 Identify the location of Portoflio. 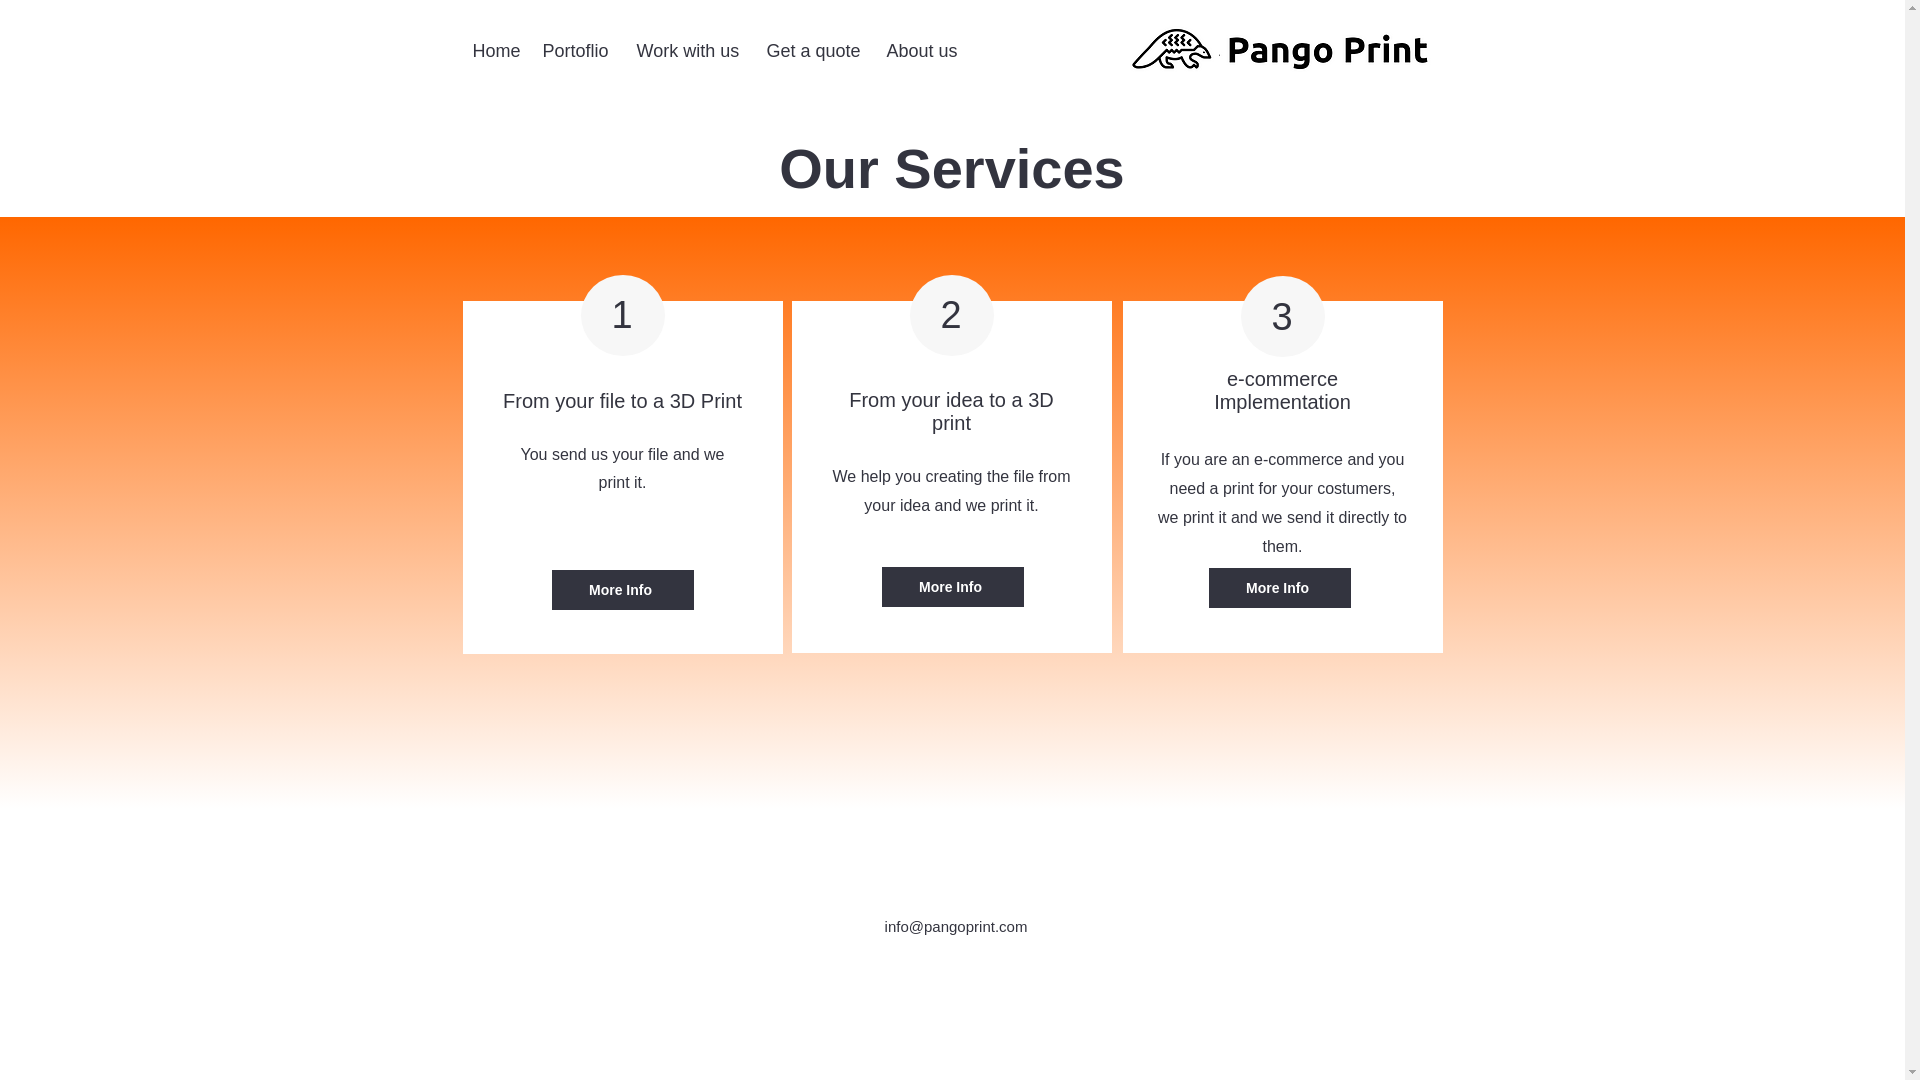
(578, 50).